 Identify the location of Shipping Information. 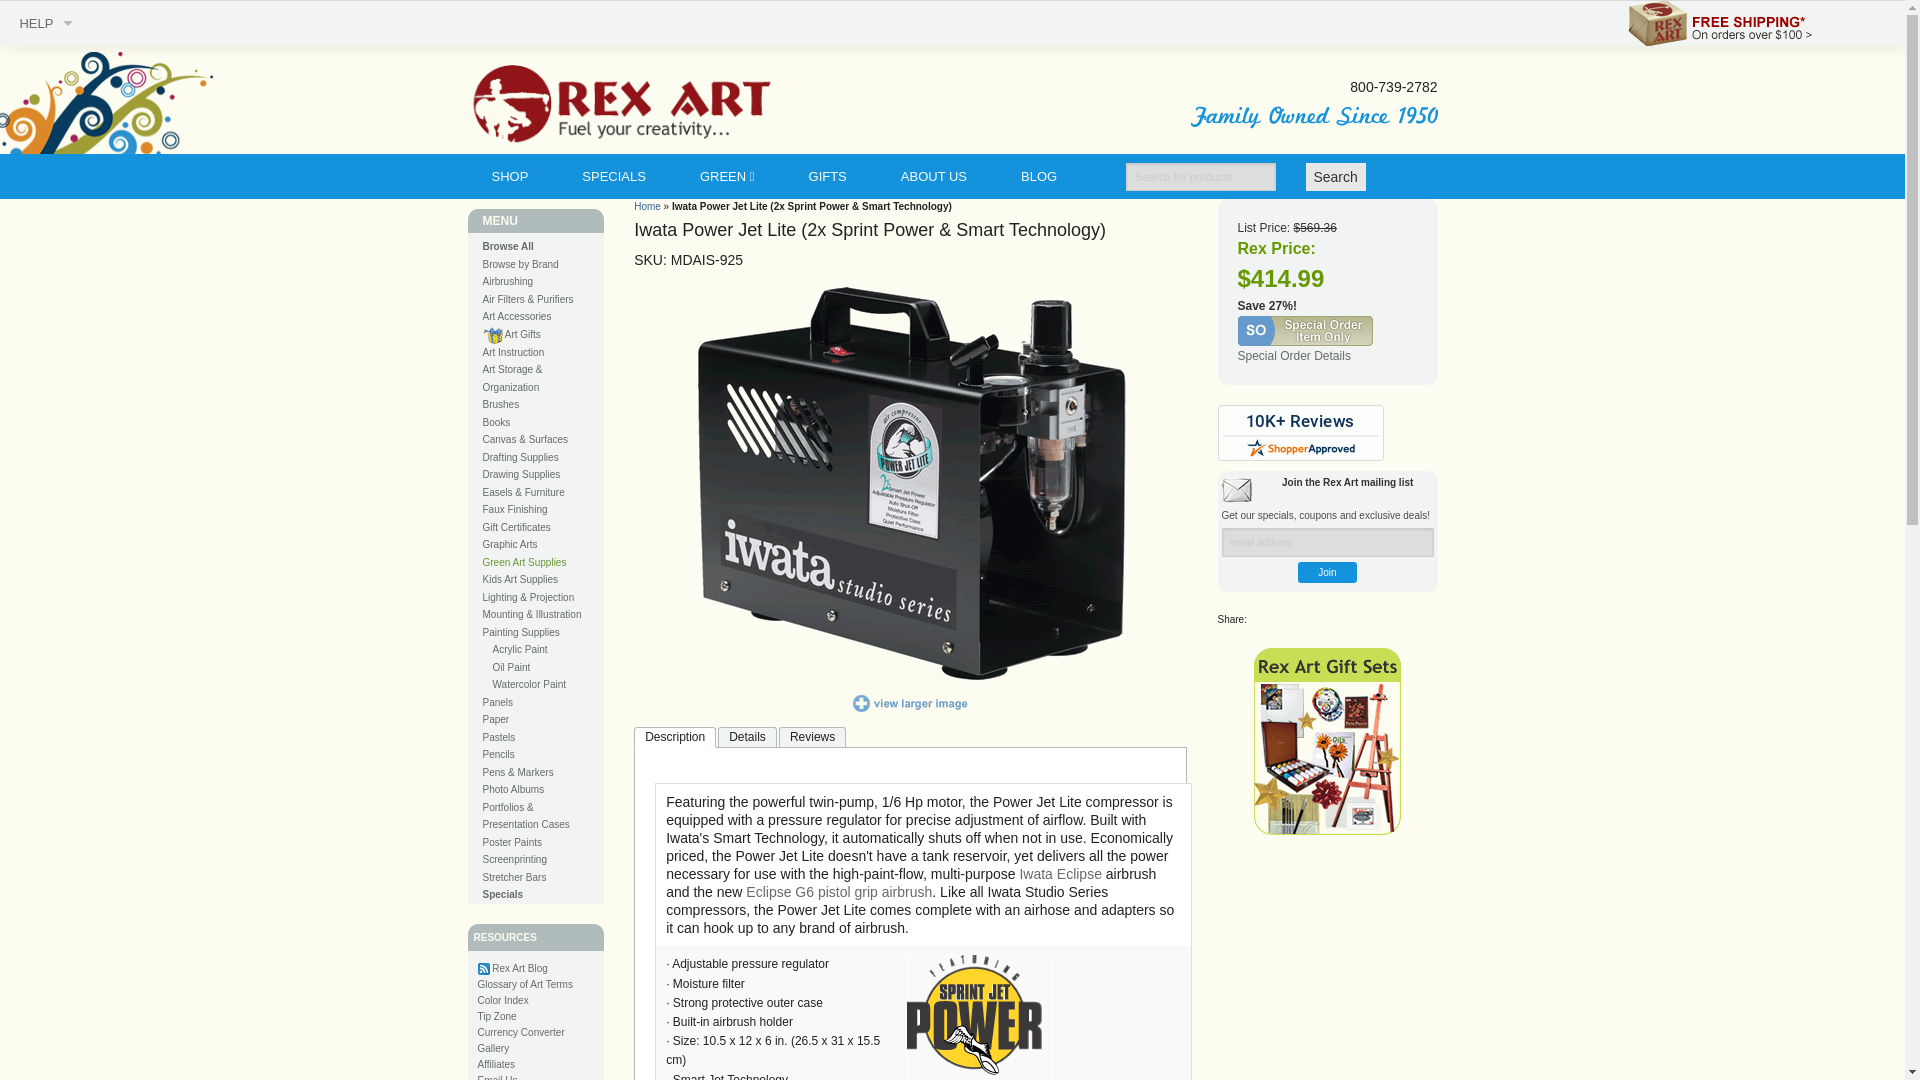
(46, 294).